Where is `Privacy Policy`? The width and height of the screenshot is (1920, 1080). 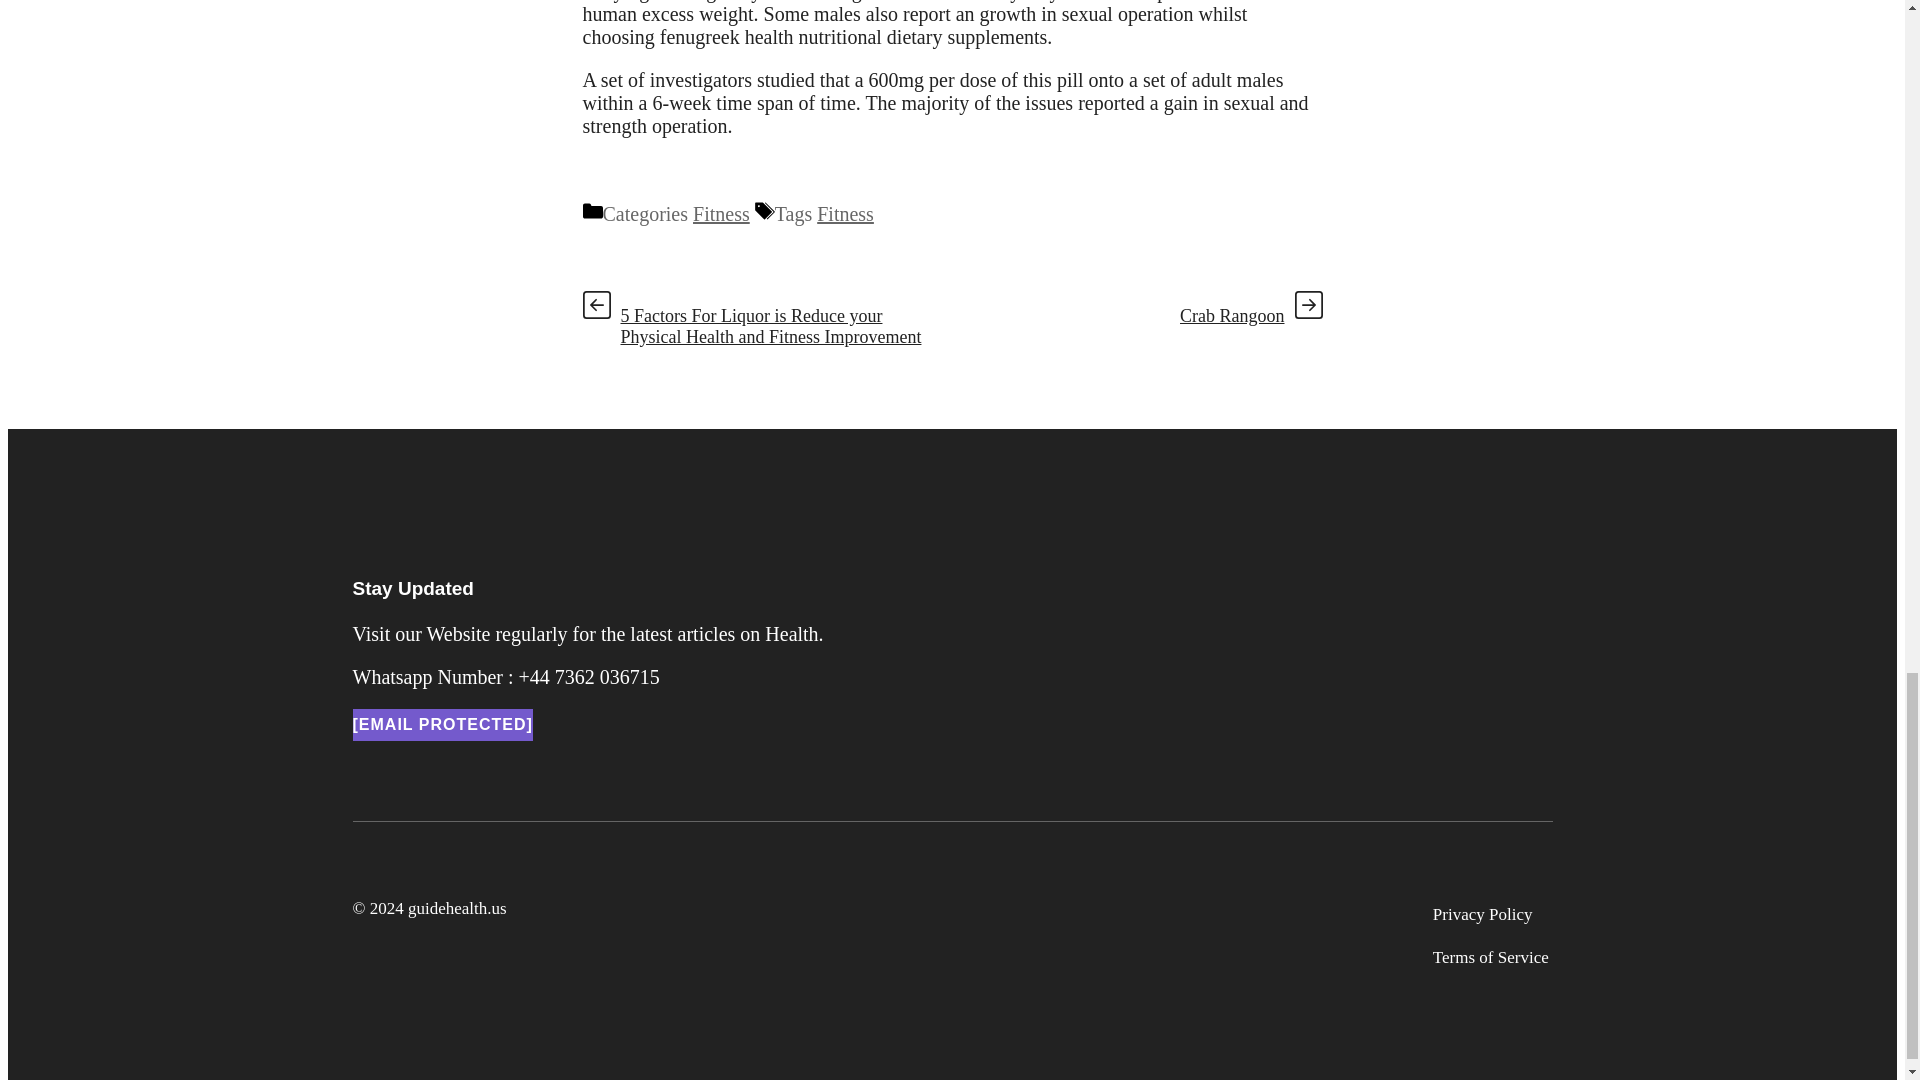 Privacy Policy is located at coordinates (1482, 914).